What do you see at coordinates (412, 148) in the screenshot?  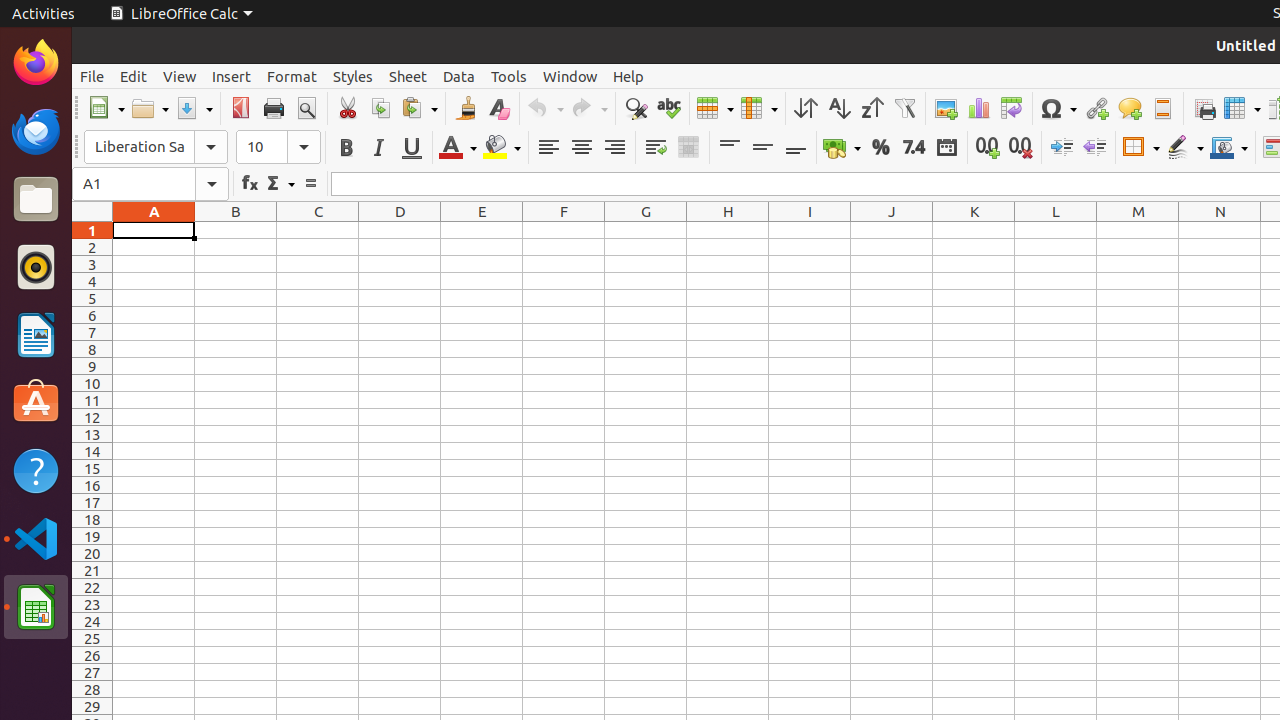 I see `Underline` at bounding box center [412, 148].